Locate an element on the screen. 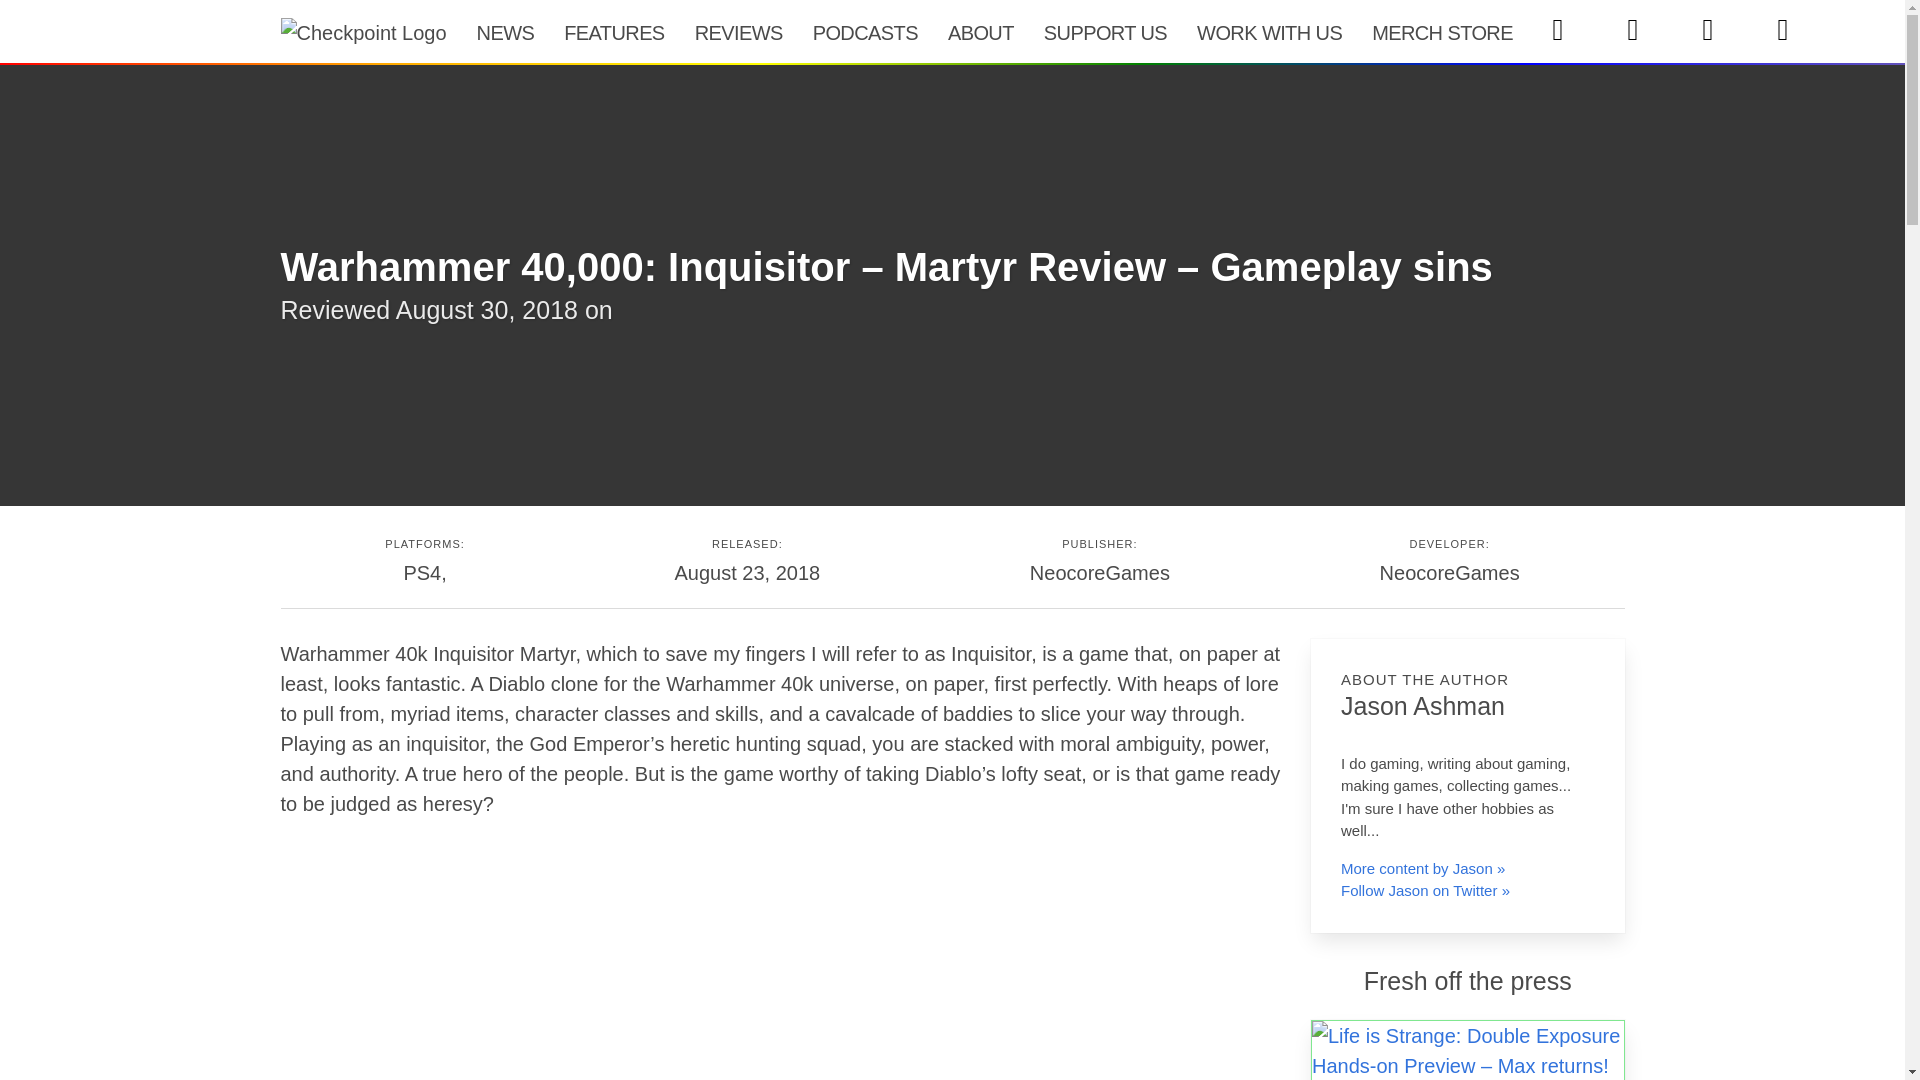 Image resolution: width=1920 pixels, height=1080 pixels. WORK WITH US is located at coordinates (1270, 32).